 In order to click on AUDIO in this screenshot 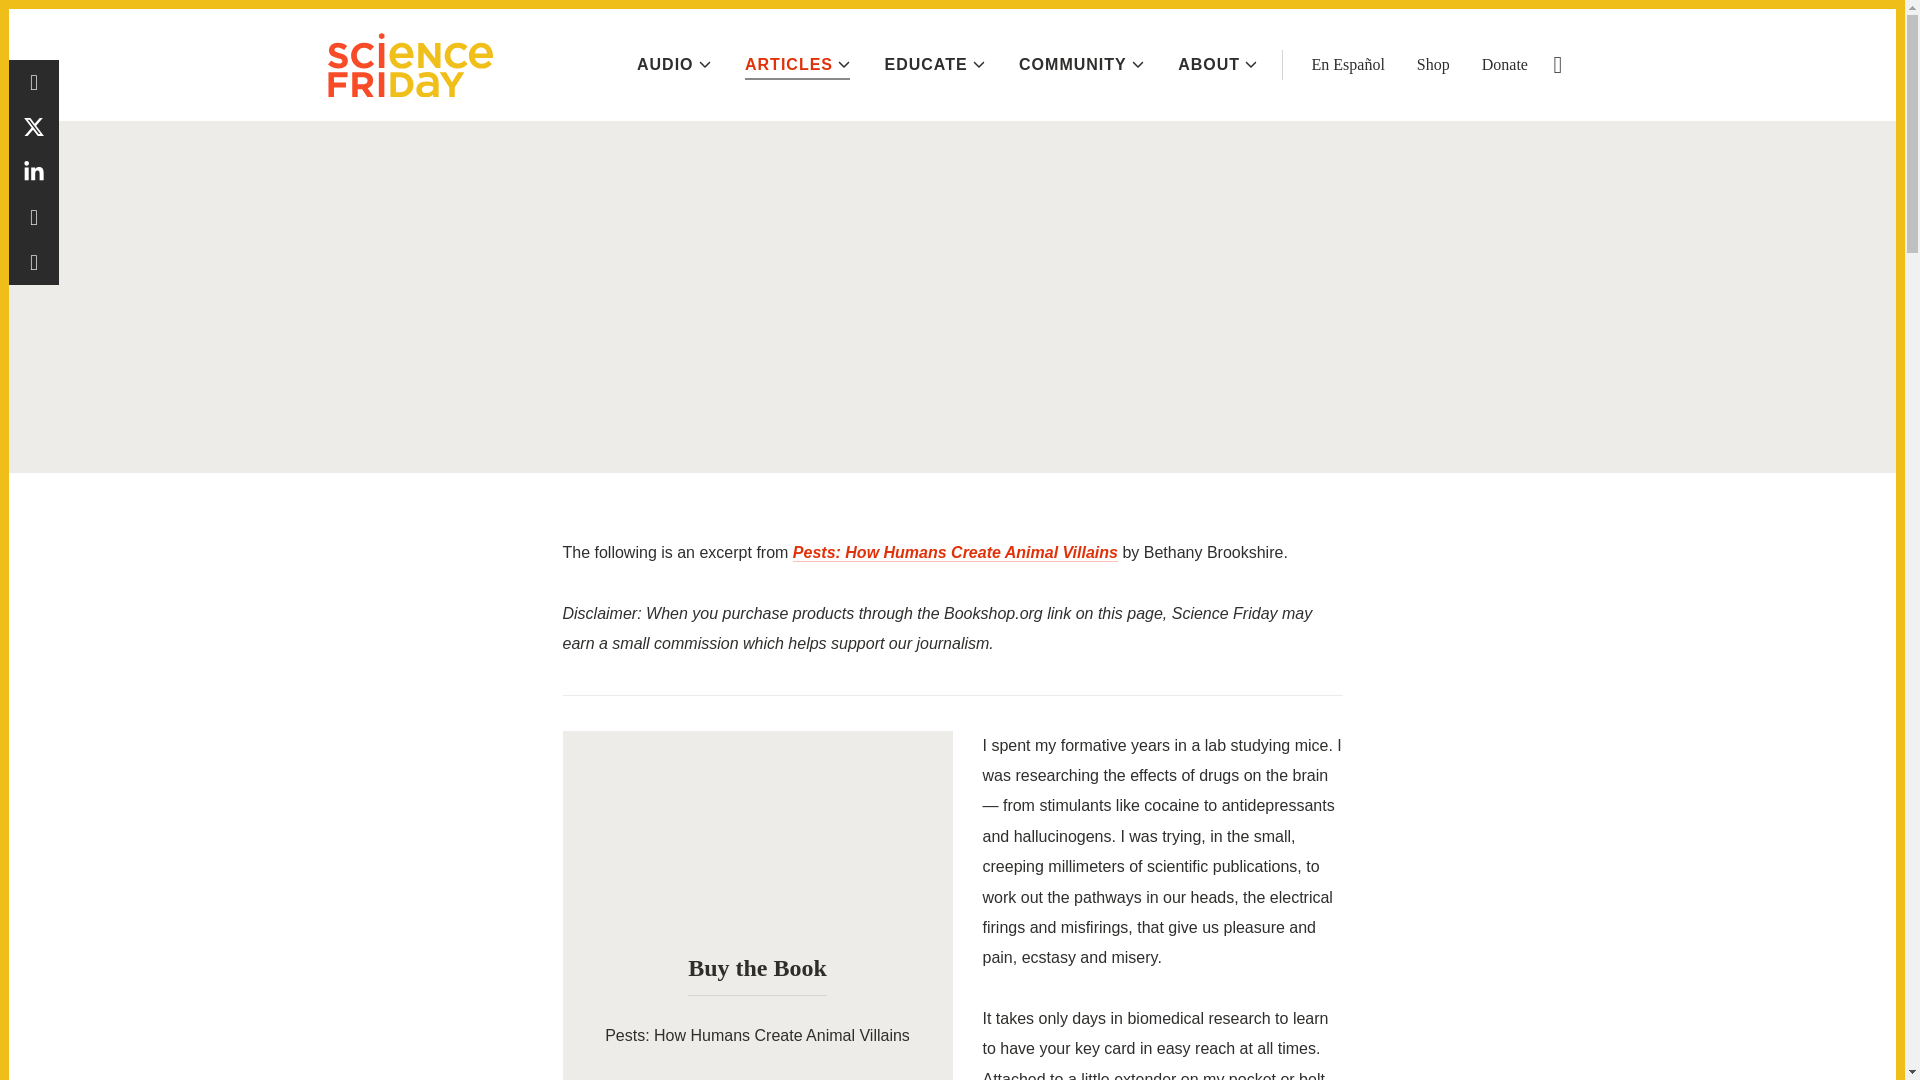, I will do `click(674, 64)`.